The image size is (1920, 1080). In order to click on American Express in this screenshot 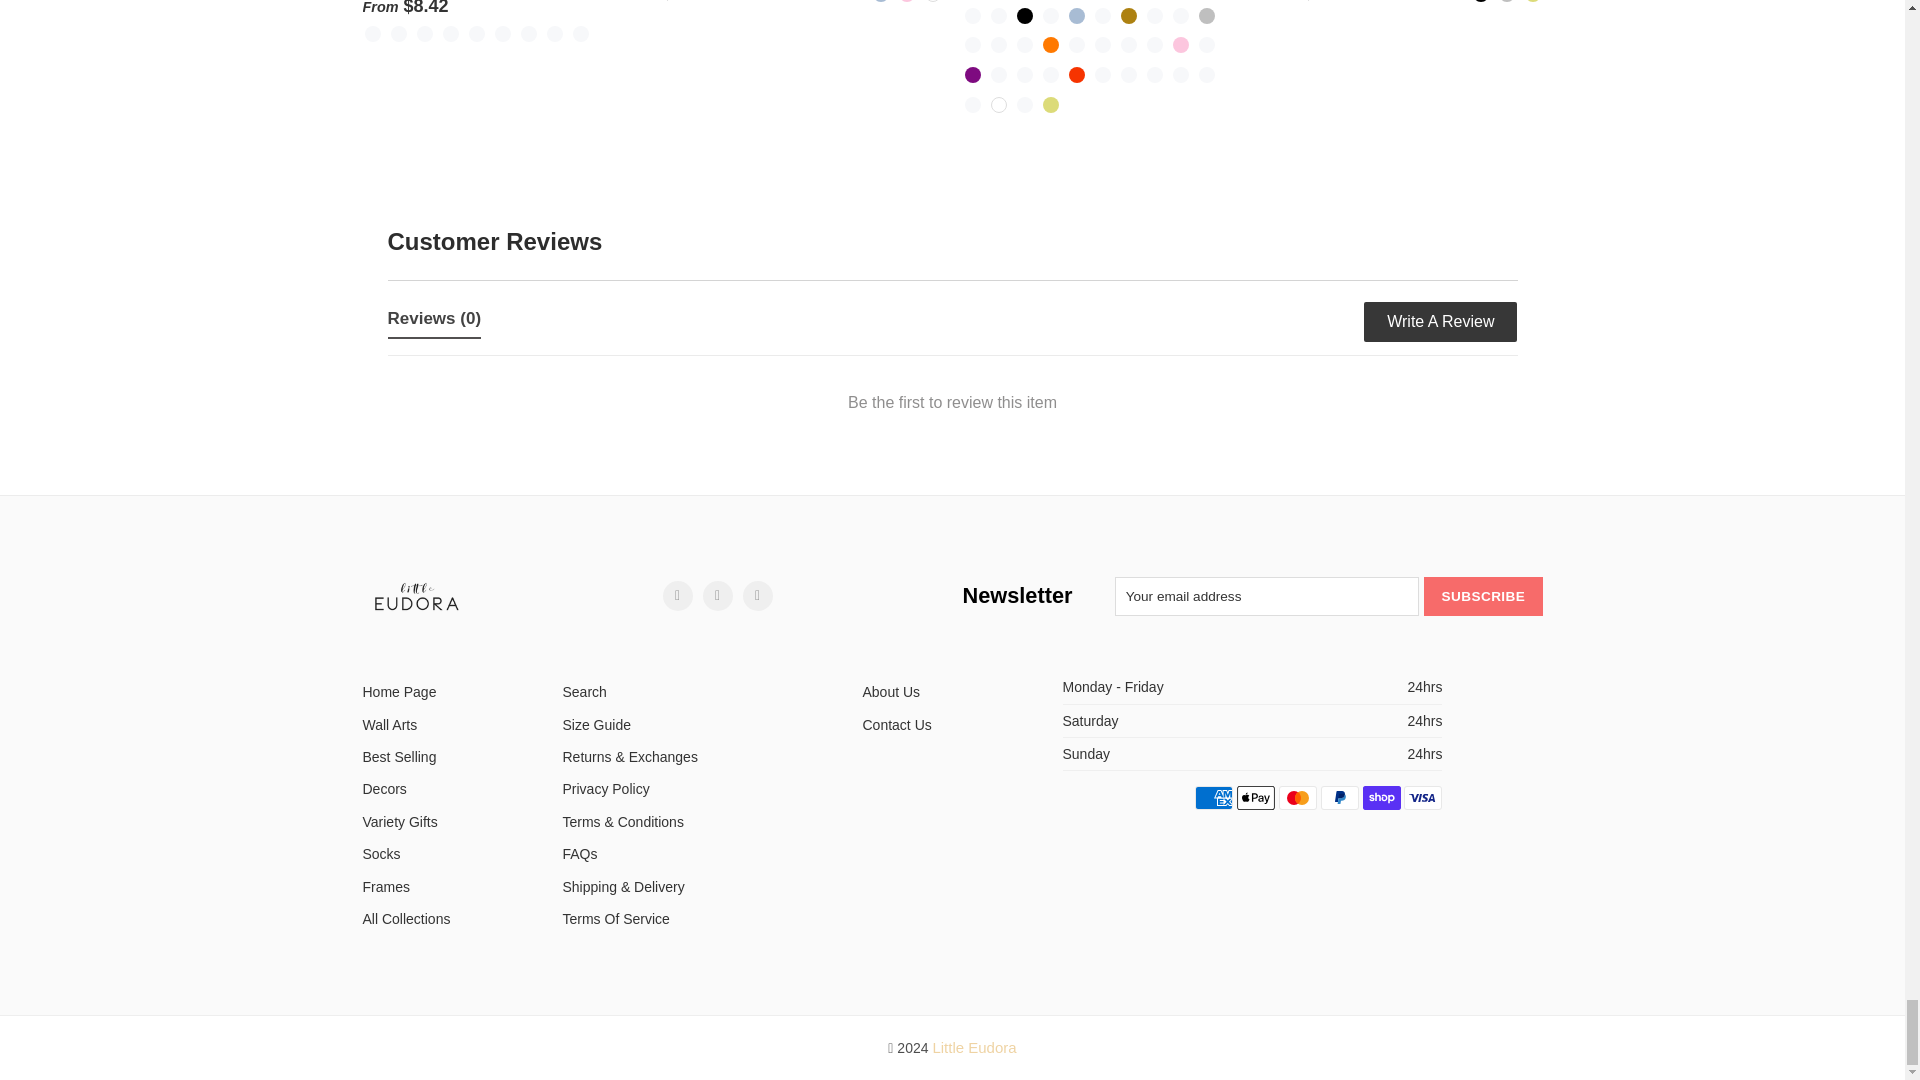, I will do `click(1213, 798)`.